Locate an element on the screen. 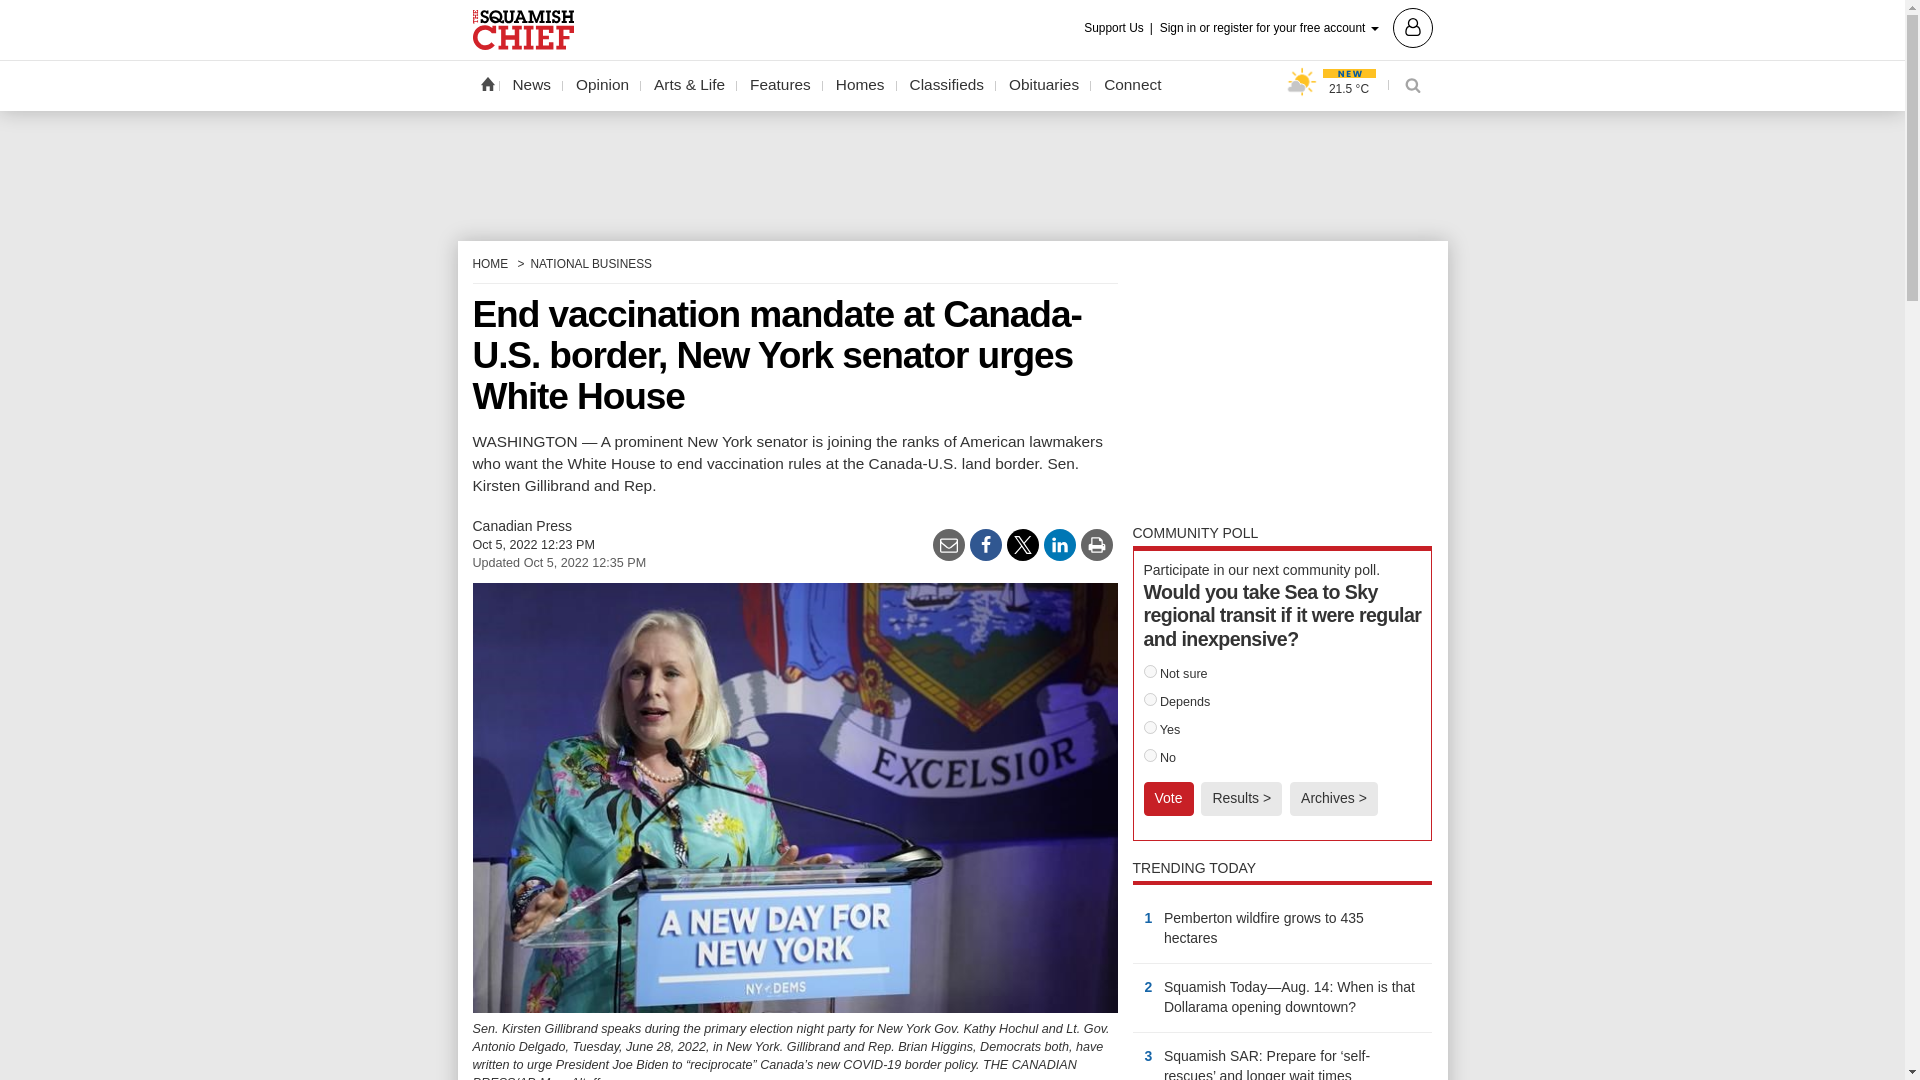 The width and height of the screenshot is (1920, 1080). Home is located at coordinates (486, 83).